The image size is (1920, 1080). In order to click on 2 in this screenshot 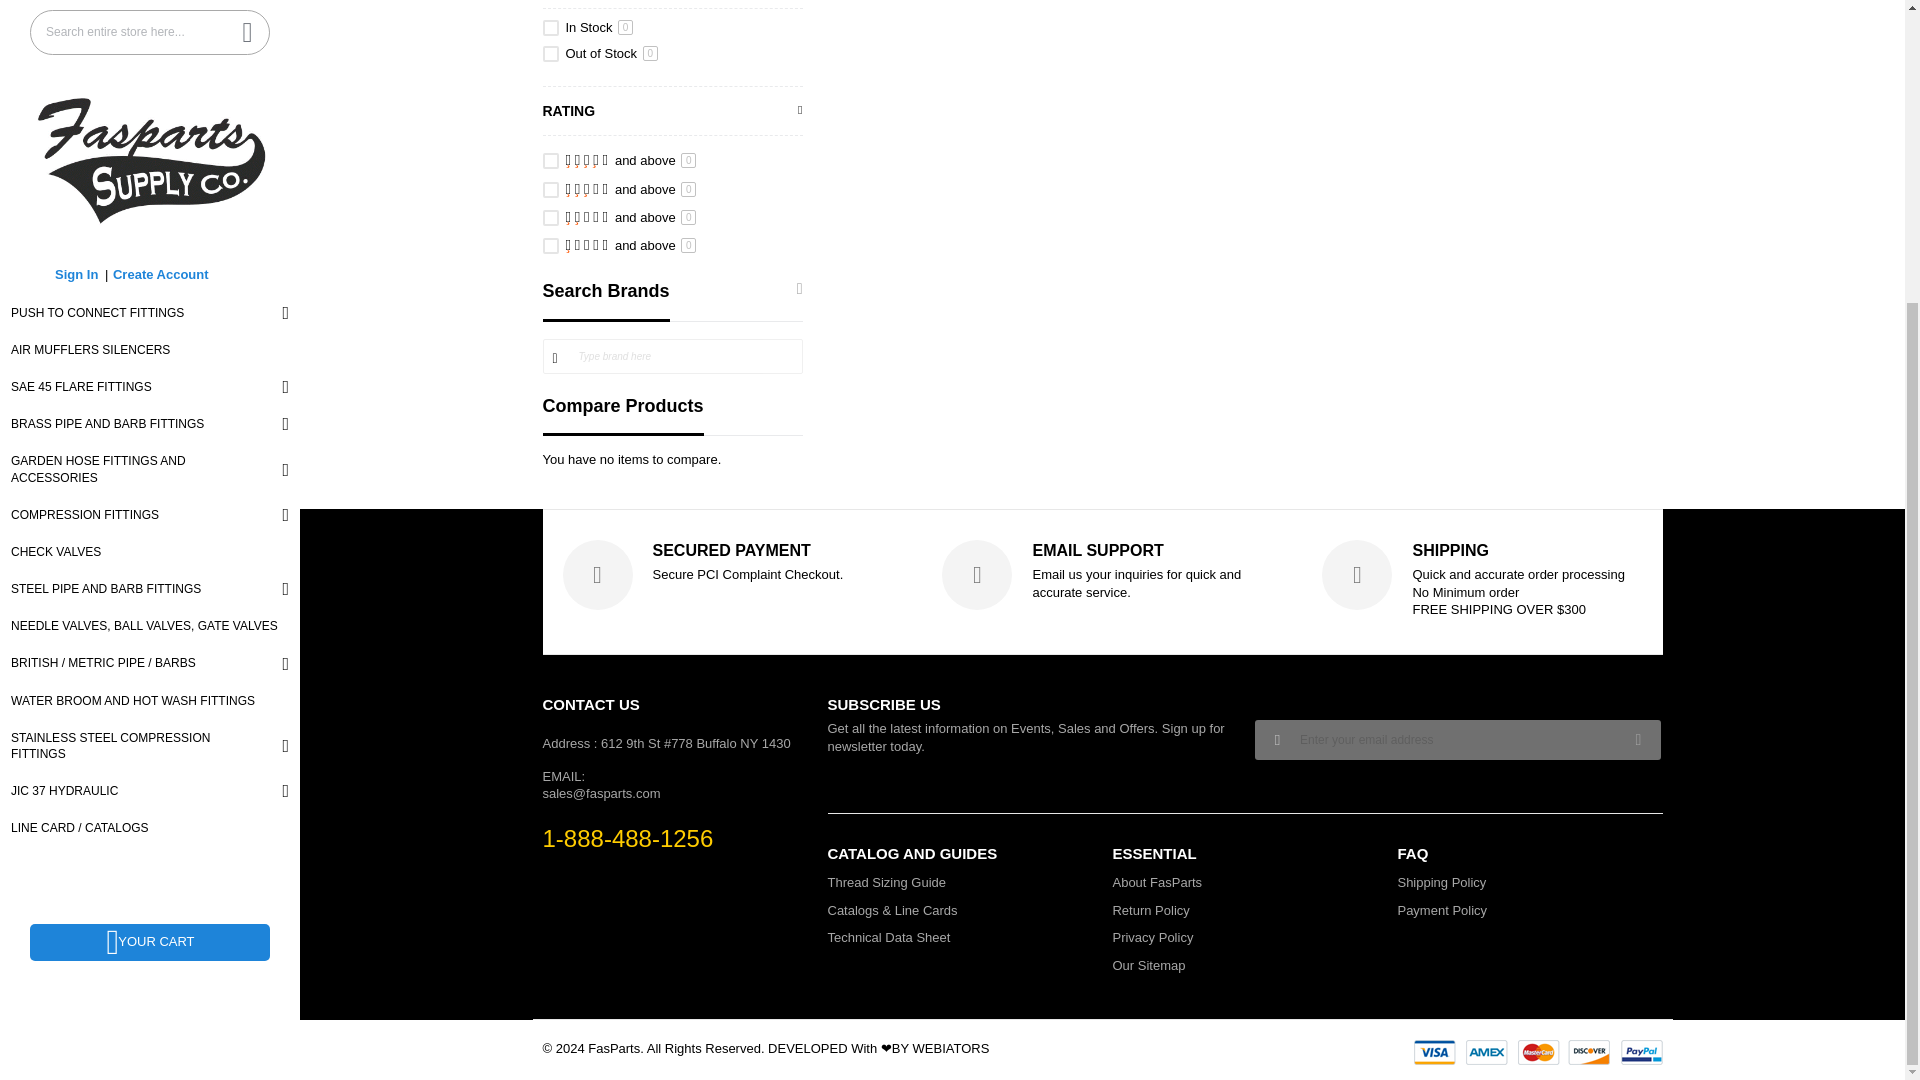, I will do `click(550, 217)`.